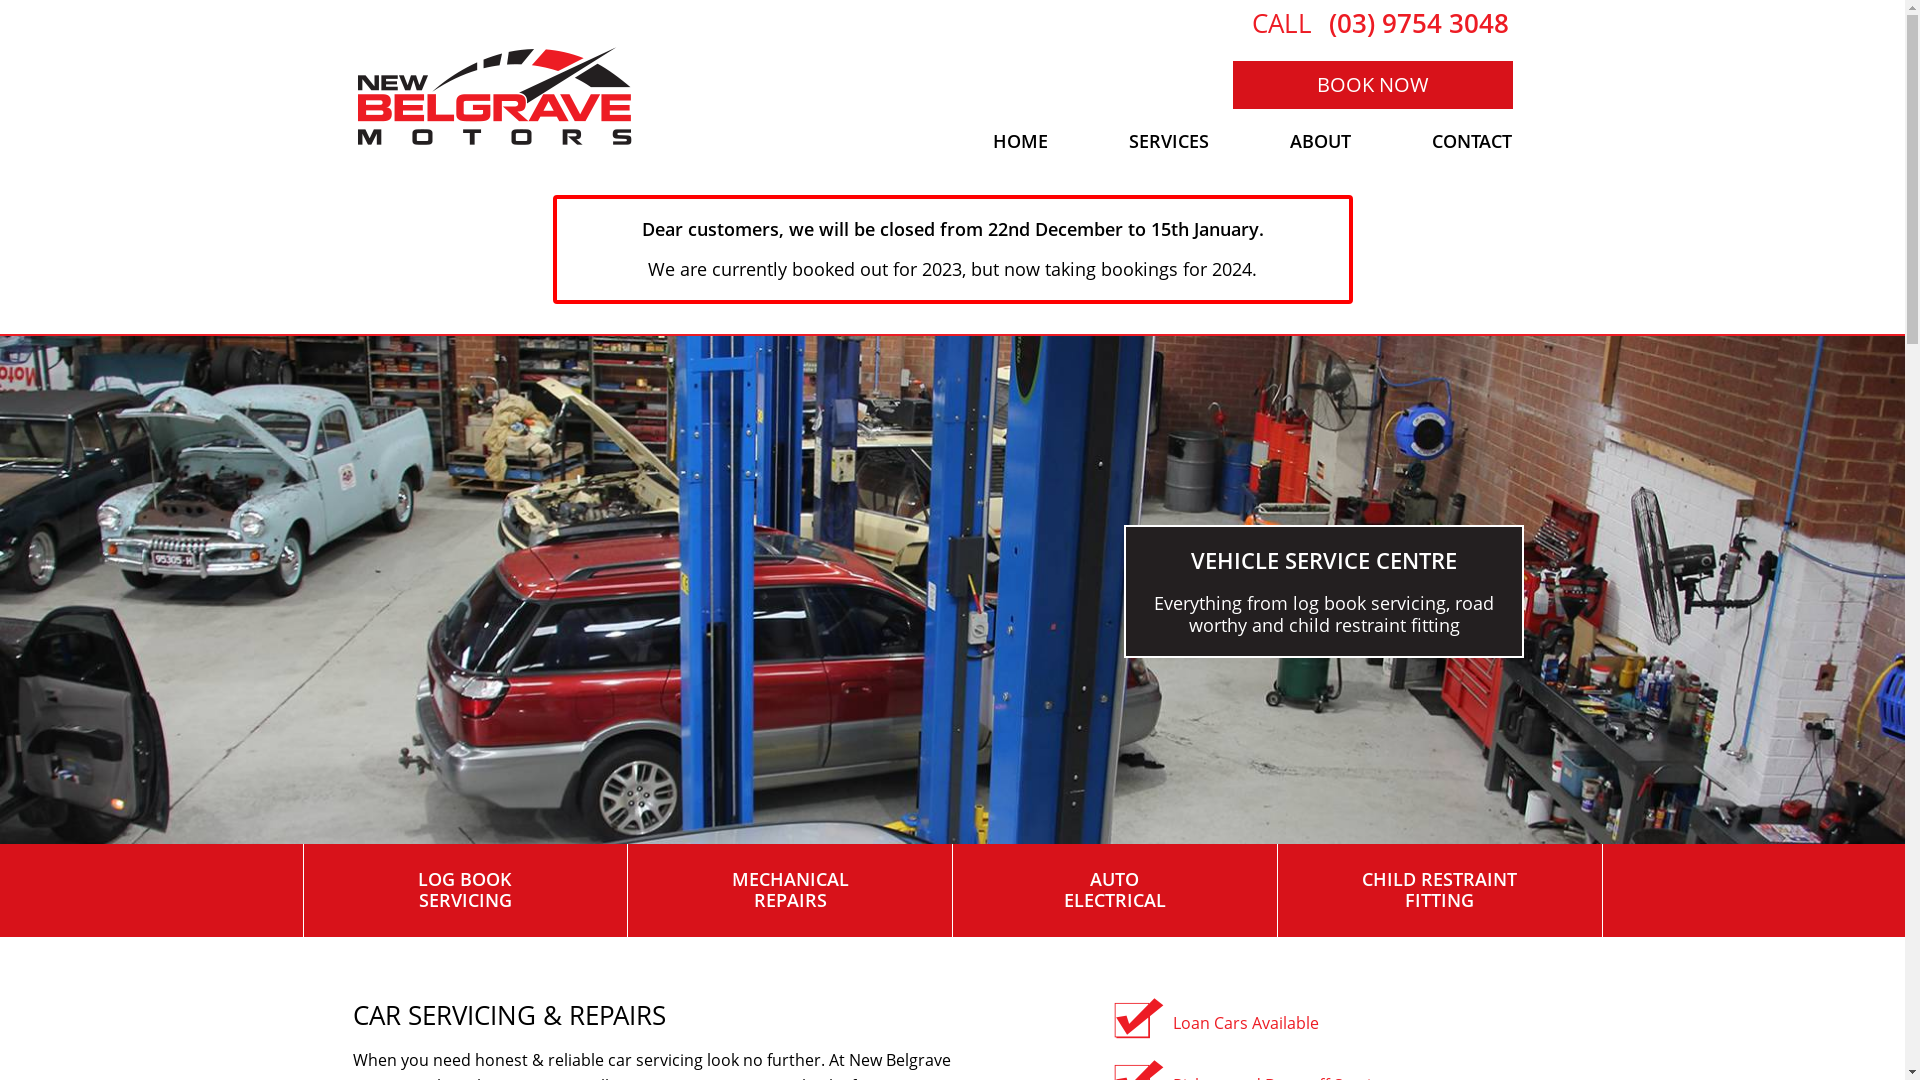  Describe the element at coordinates (1418, 23) in the screenshot. I see `(03) 9754 3048` at that location.